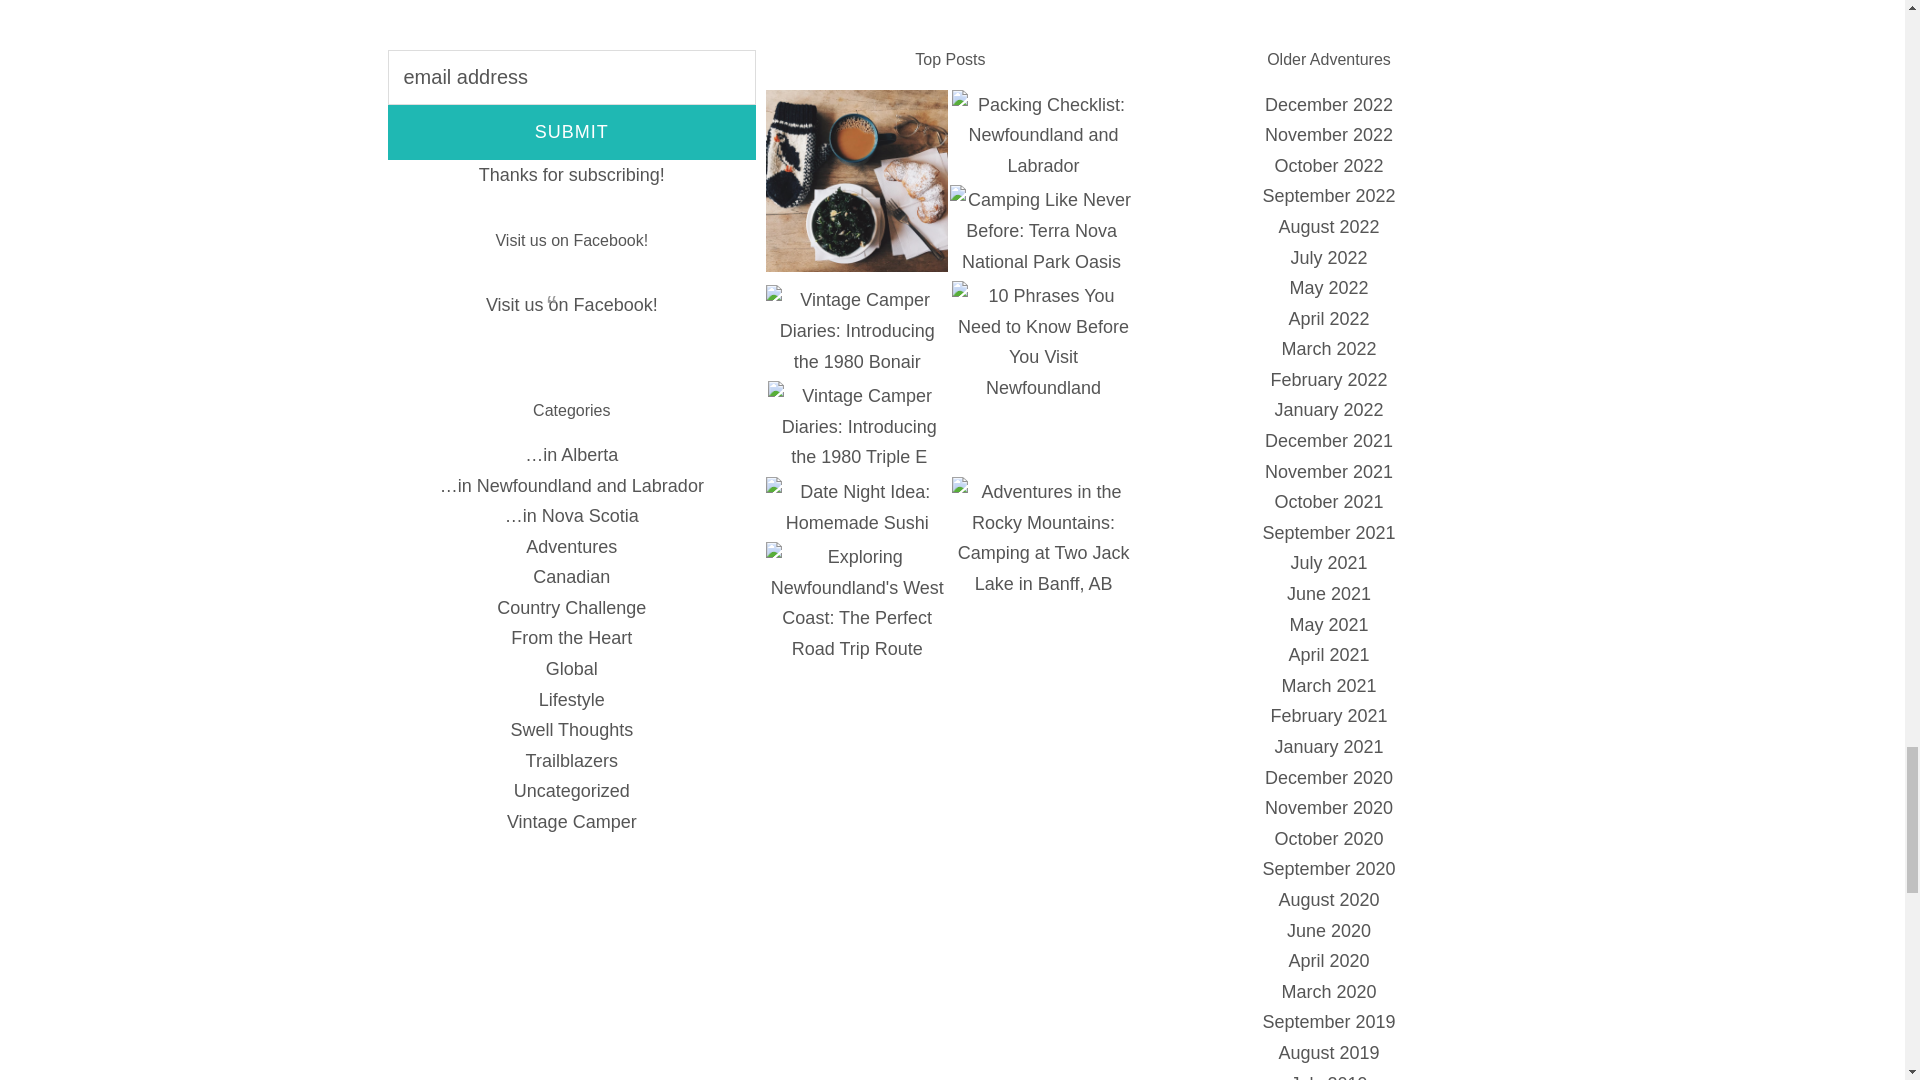 Image resolution: width=1920 pixels, height=1080 pixels. I want to click on Packing Checklist: Newfoundland and Labrador, so click(1043, 136).